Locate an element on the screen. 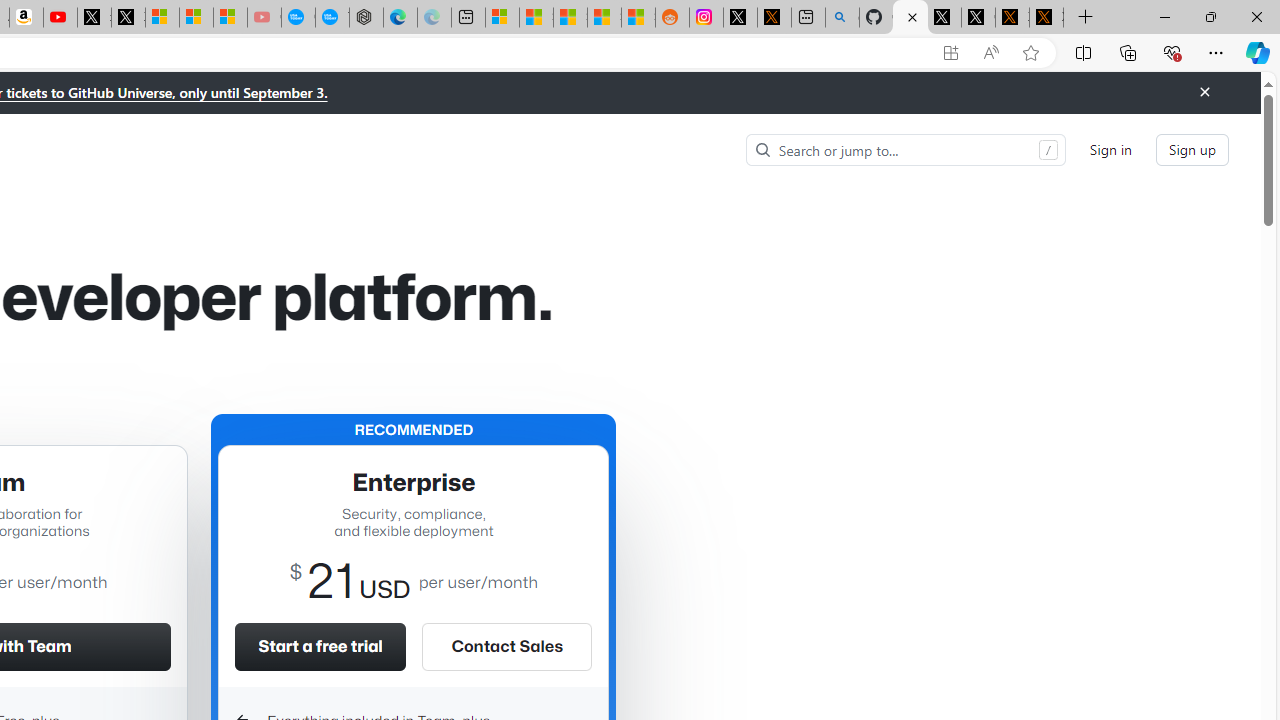  GitHub (@github) / X is located at coordinates (978, 18).